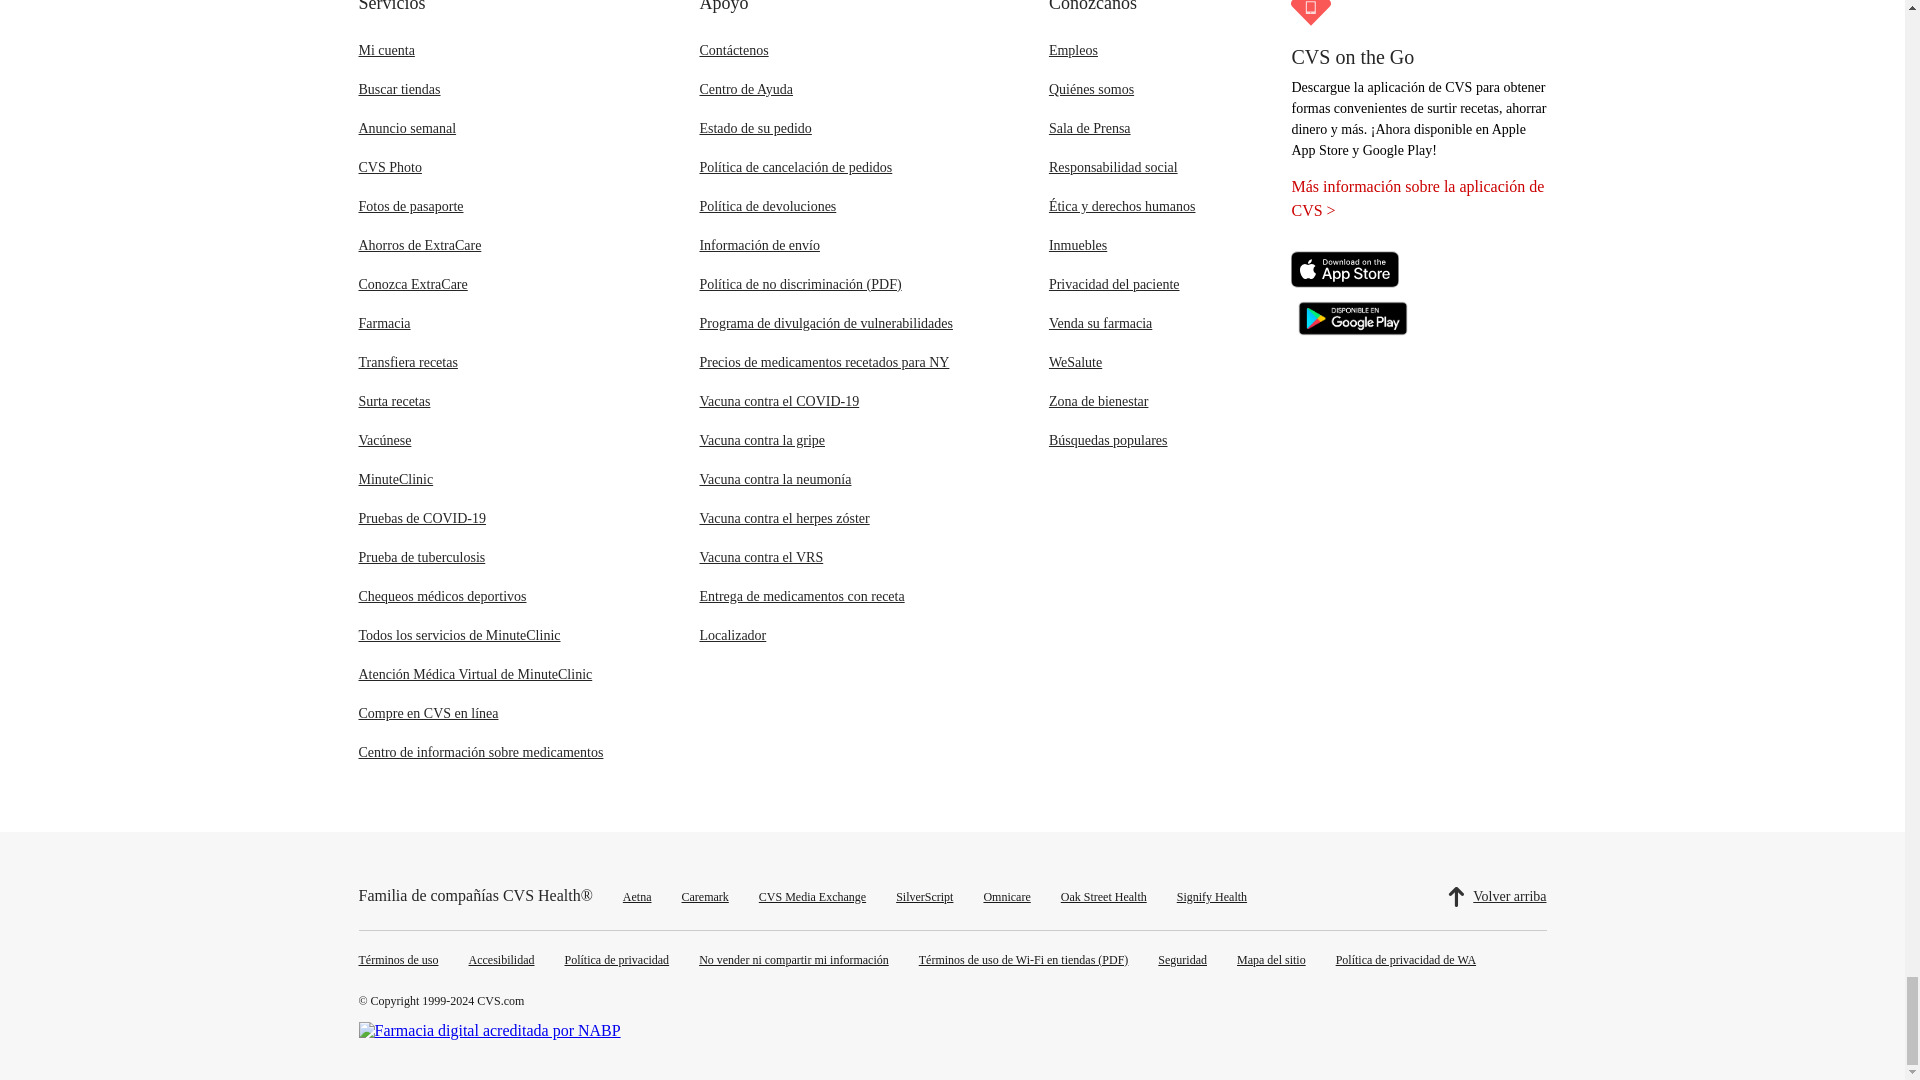 The height and width of the screenshot is (1080, 1920). I want to click on Todos los servicios de MinuteClinic, so click(458, 634).